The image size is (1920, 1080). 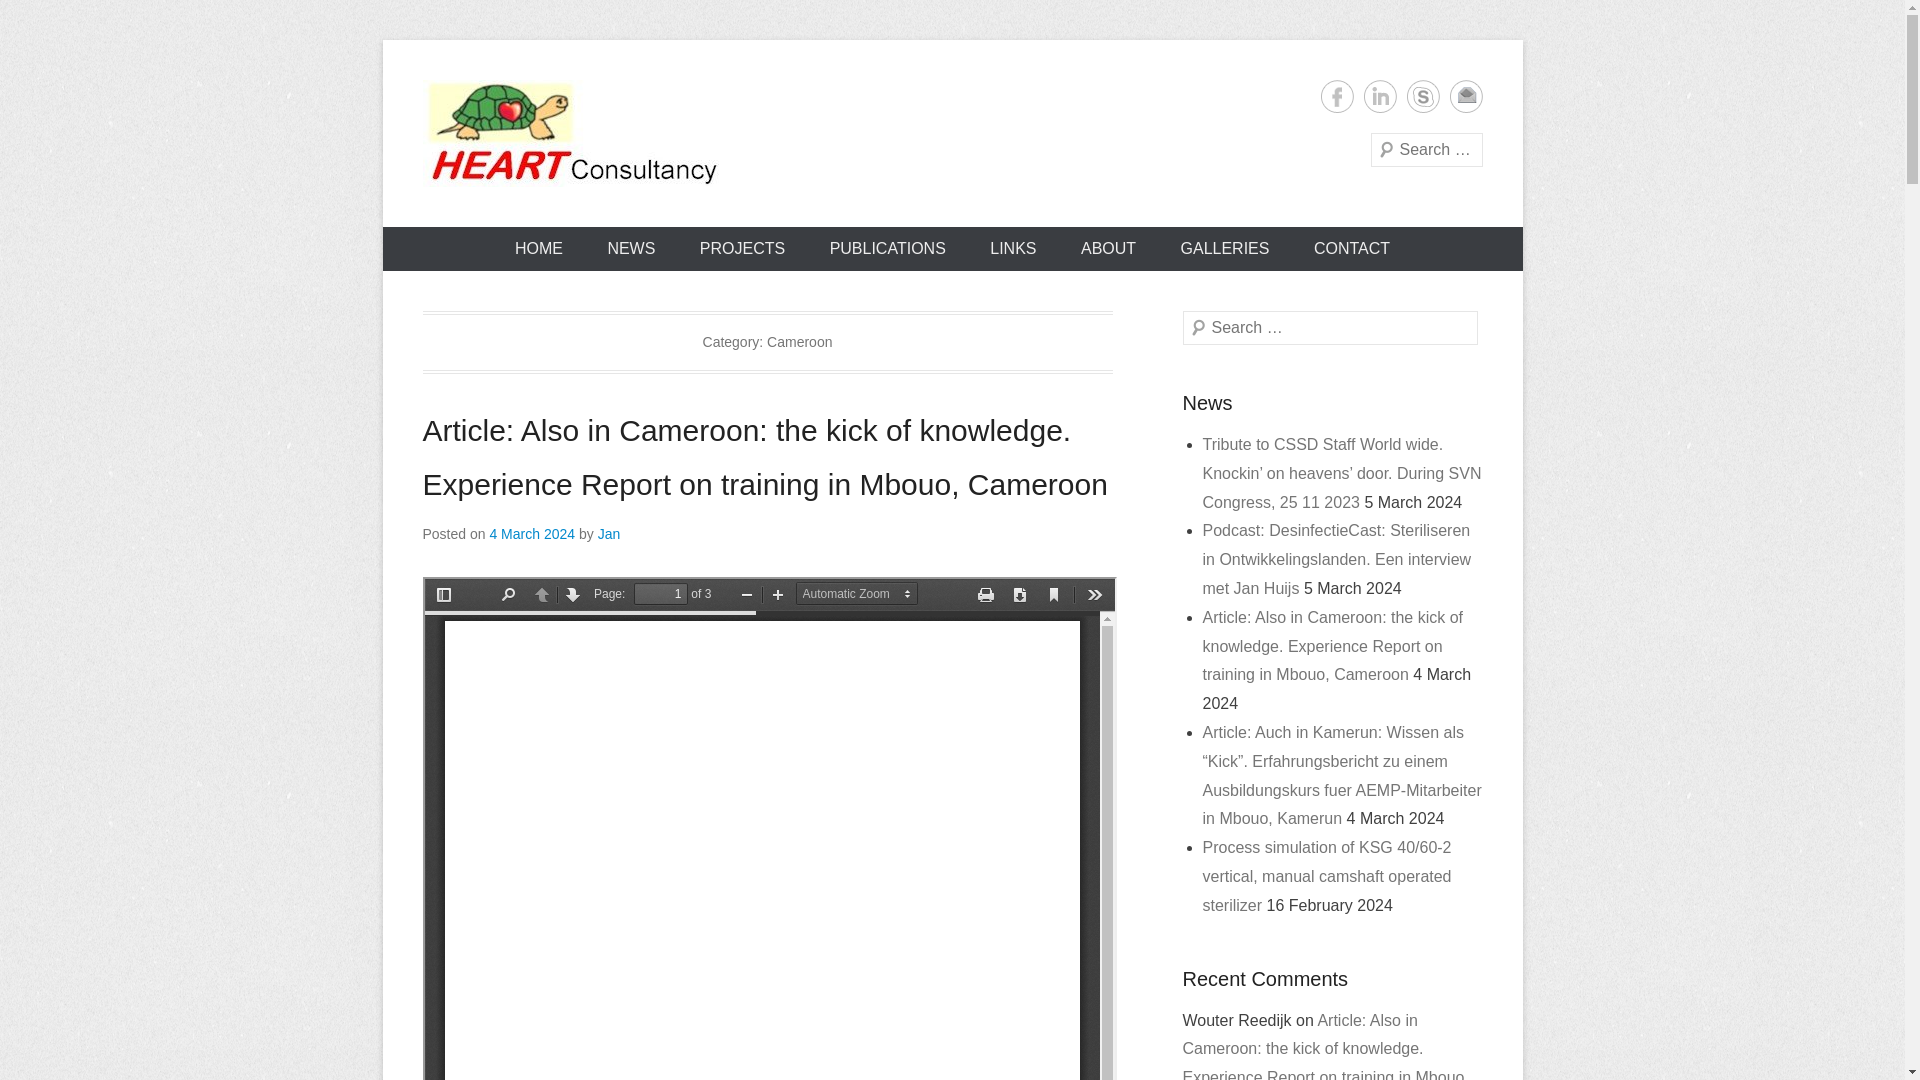 What do you see at coordinates (1226, 248) in the screenshot?
I see `GALLERIES` at bounding box center [1226, 248].